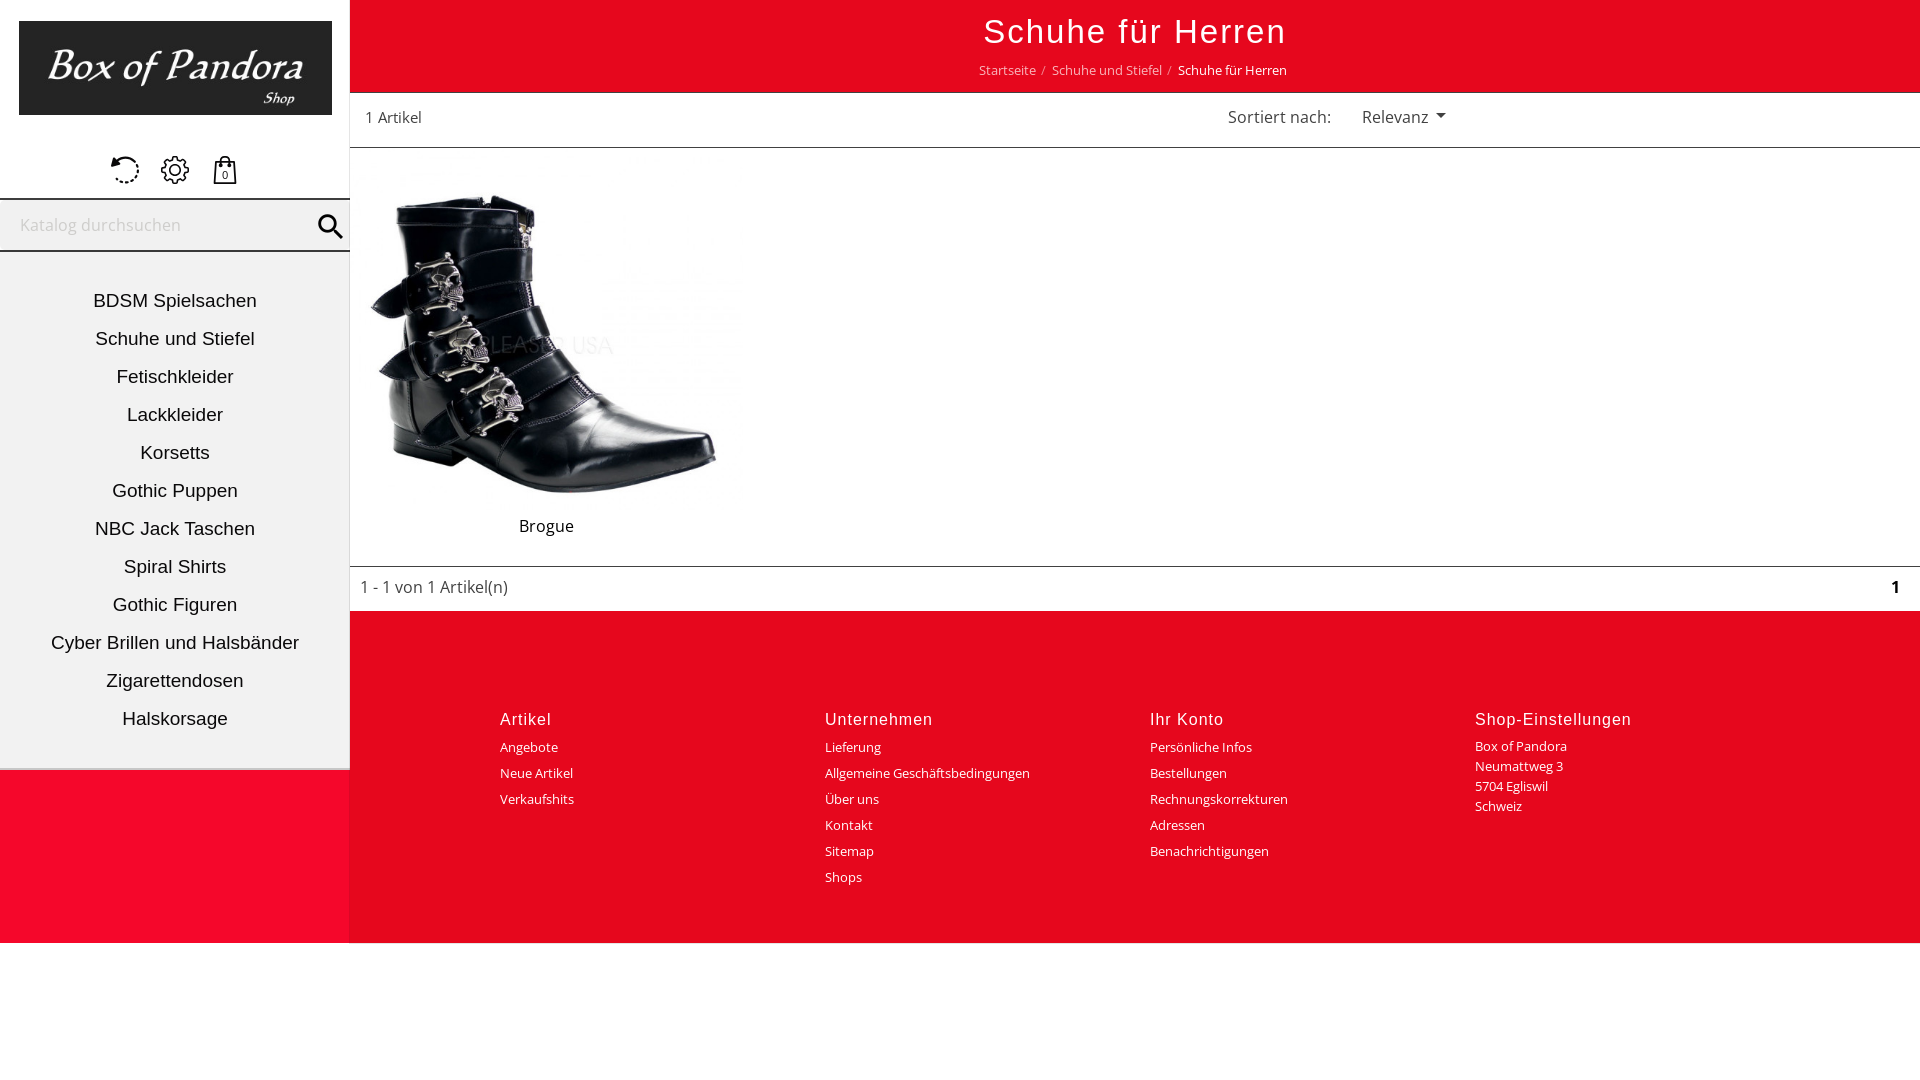 This screenshot has width=1920, height=1080. What do you see at coordinates (536, 773) in the screenshot?
I see `Neue Artikel` at bounding box center [536, 773].